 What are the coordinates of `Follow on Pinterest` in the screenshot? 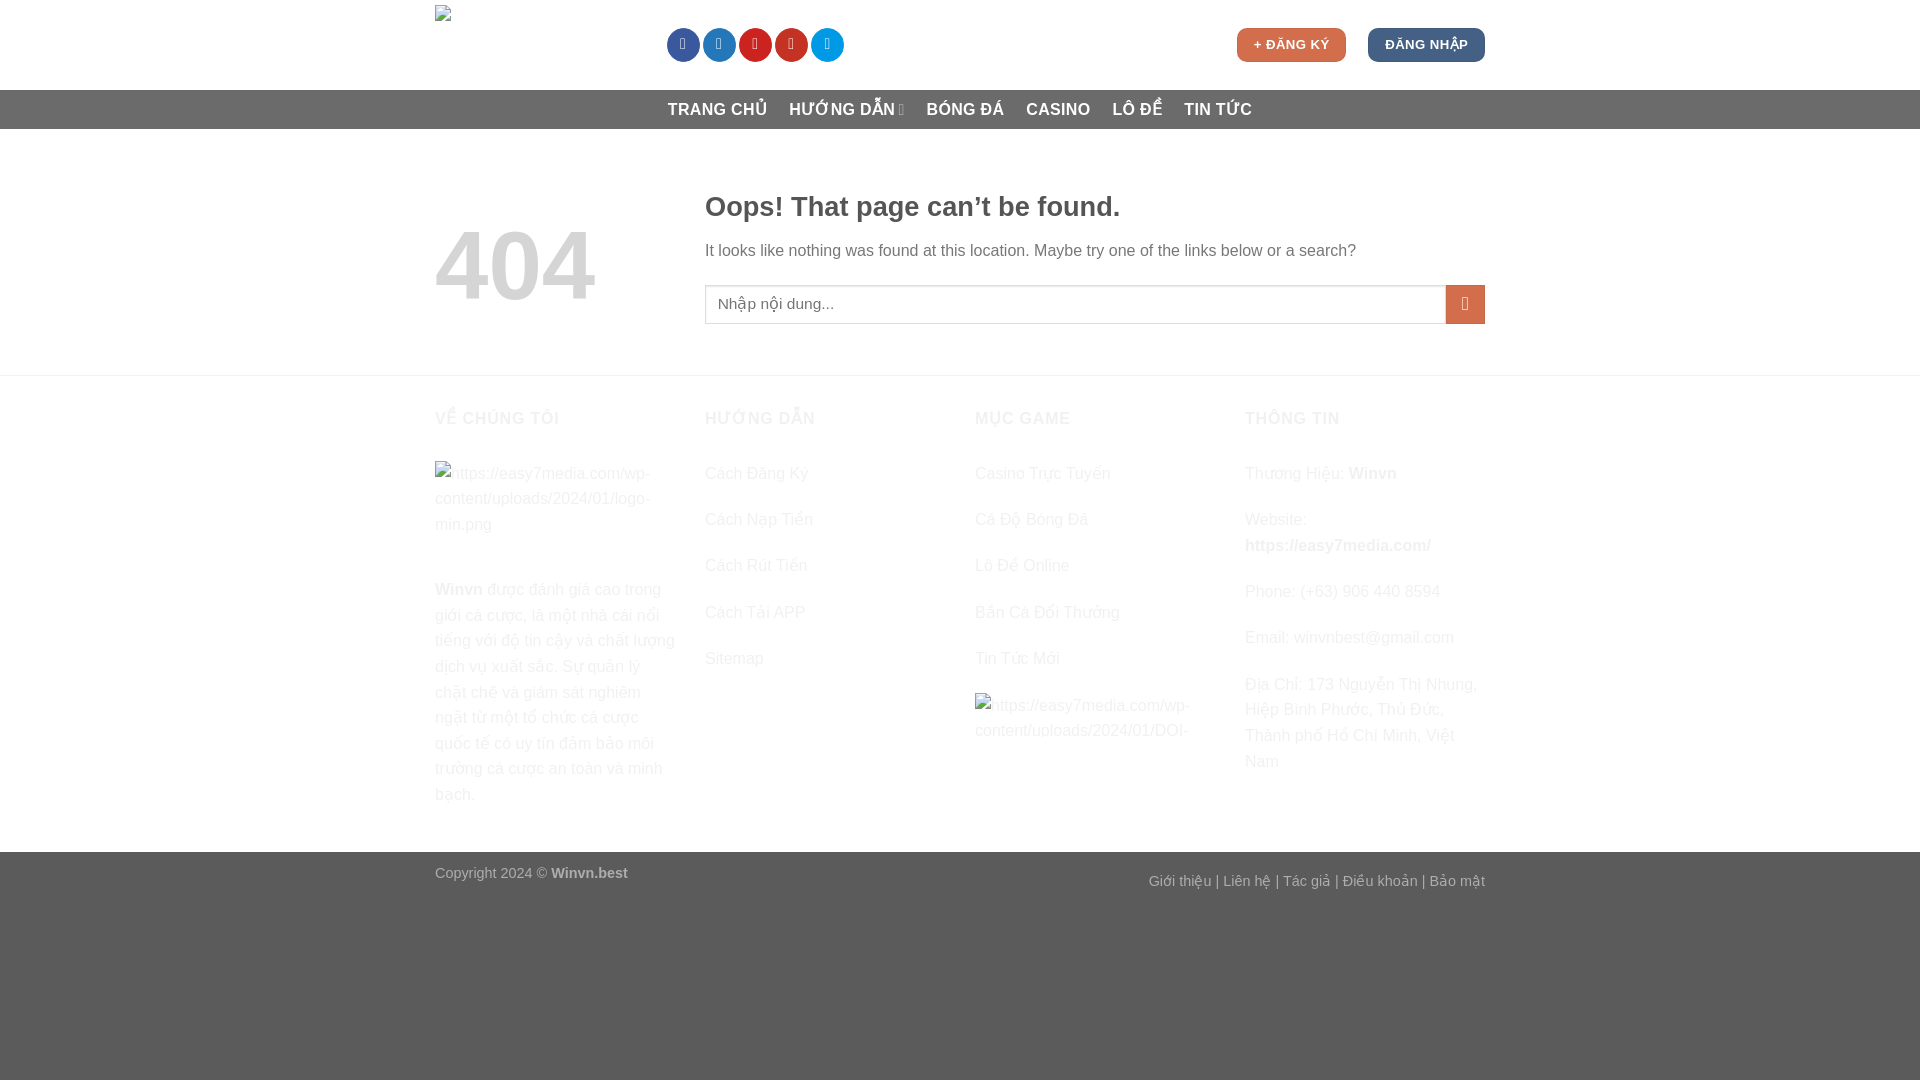 It's located at (755, 44).